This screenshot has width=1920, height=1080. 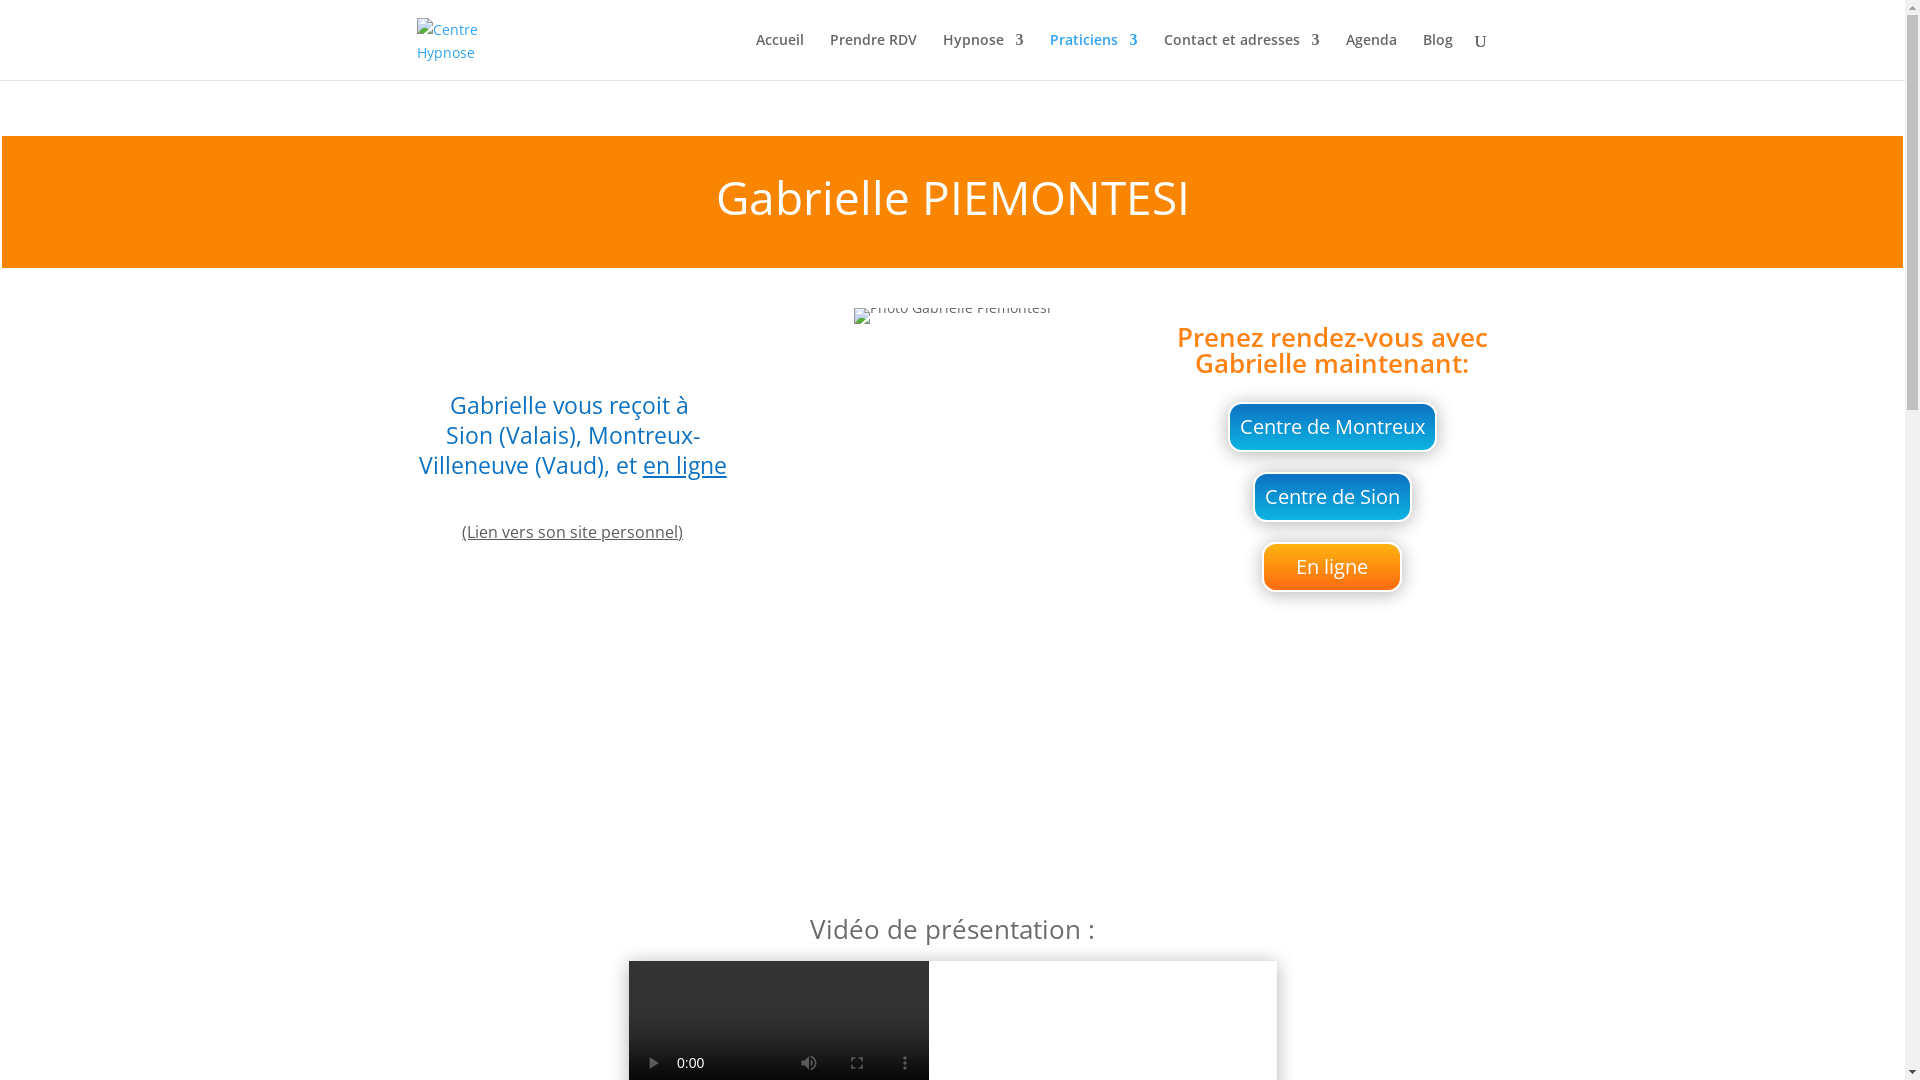 What do you see at coordinates (952, 316) in the screenshot?
I see `Photo Gabrielle Piemontesi` at bounding box center [952, 316].